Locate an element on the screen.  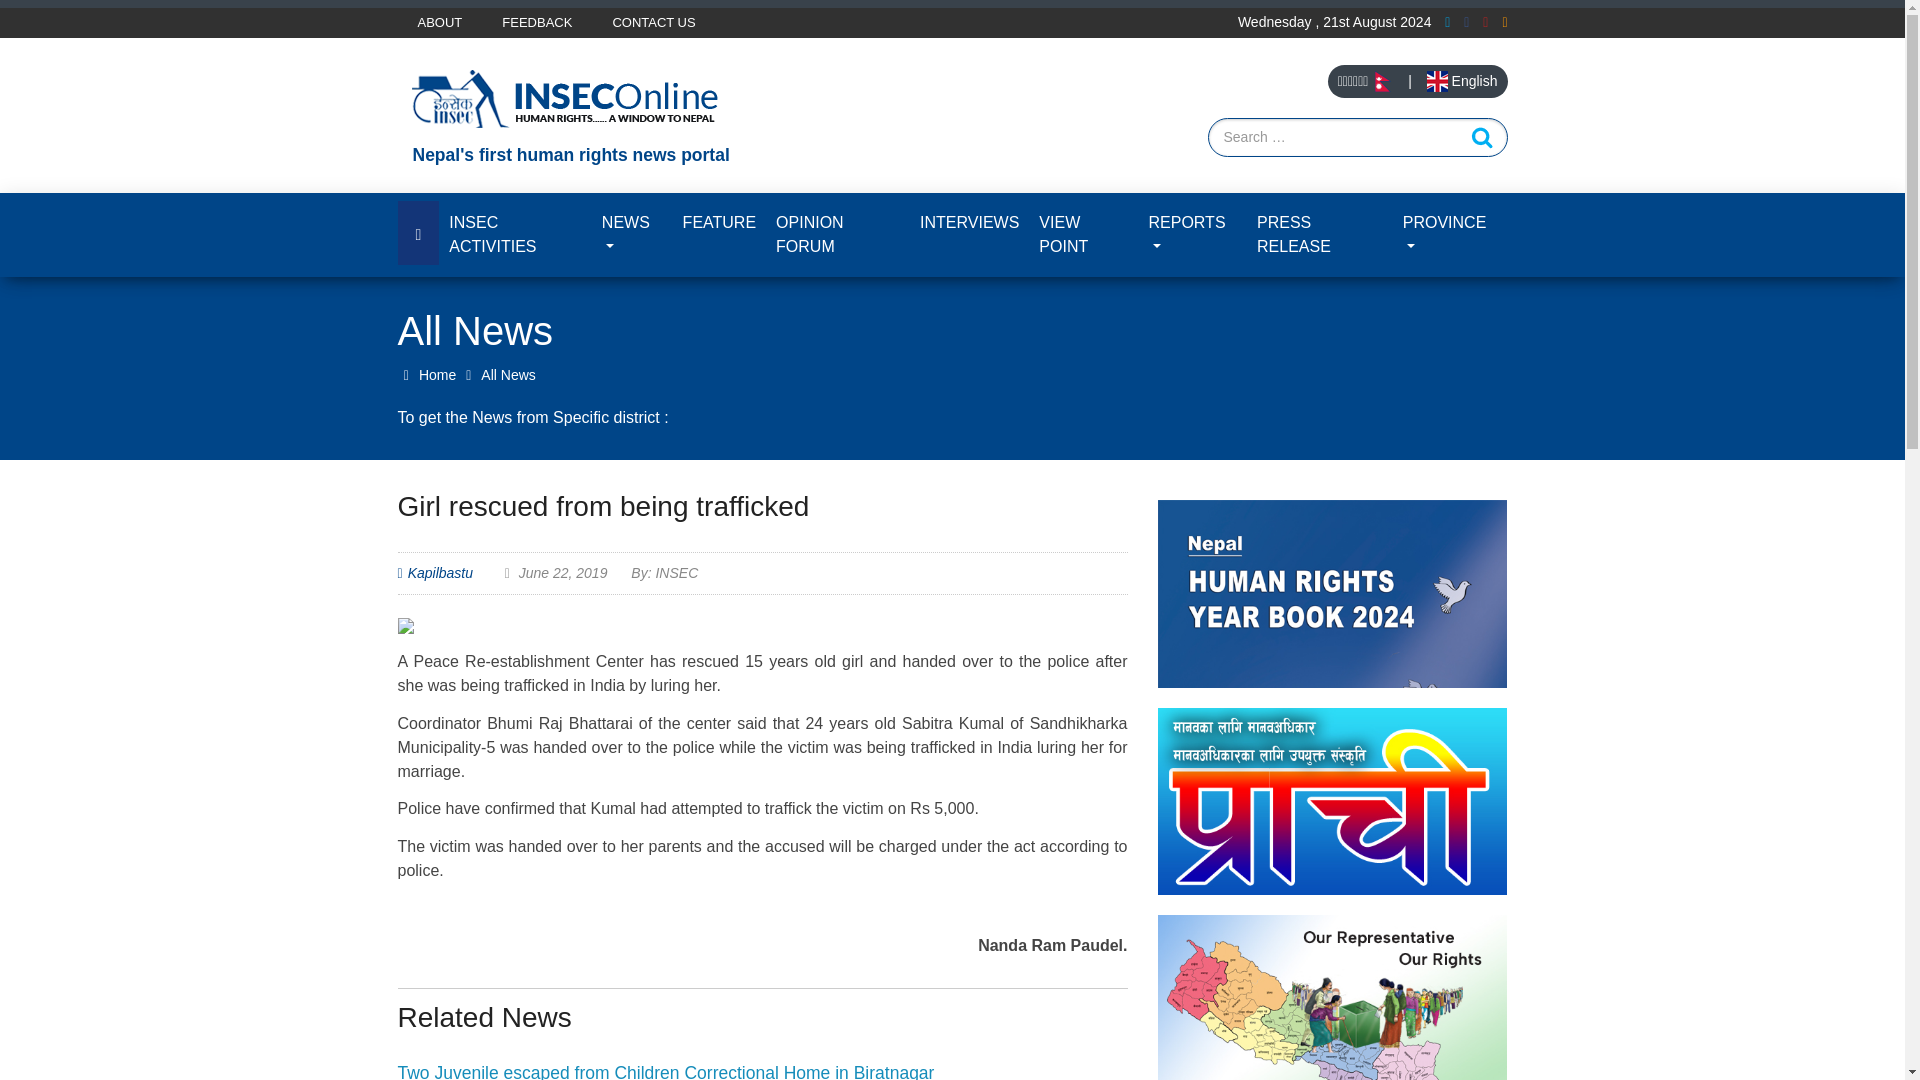
English is located at coordinates (1462, 80).